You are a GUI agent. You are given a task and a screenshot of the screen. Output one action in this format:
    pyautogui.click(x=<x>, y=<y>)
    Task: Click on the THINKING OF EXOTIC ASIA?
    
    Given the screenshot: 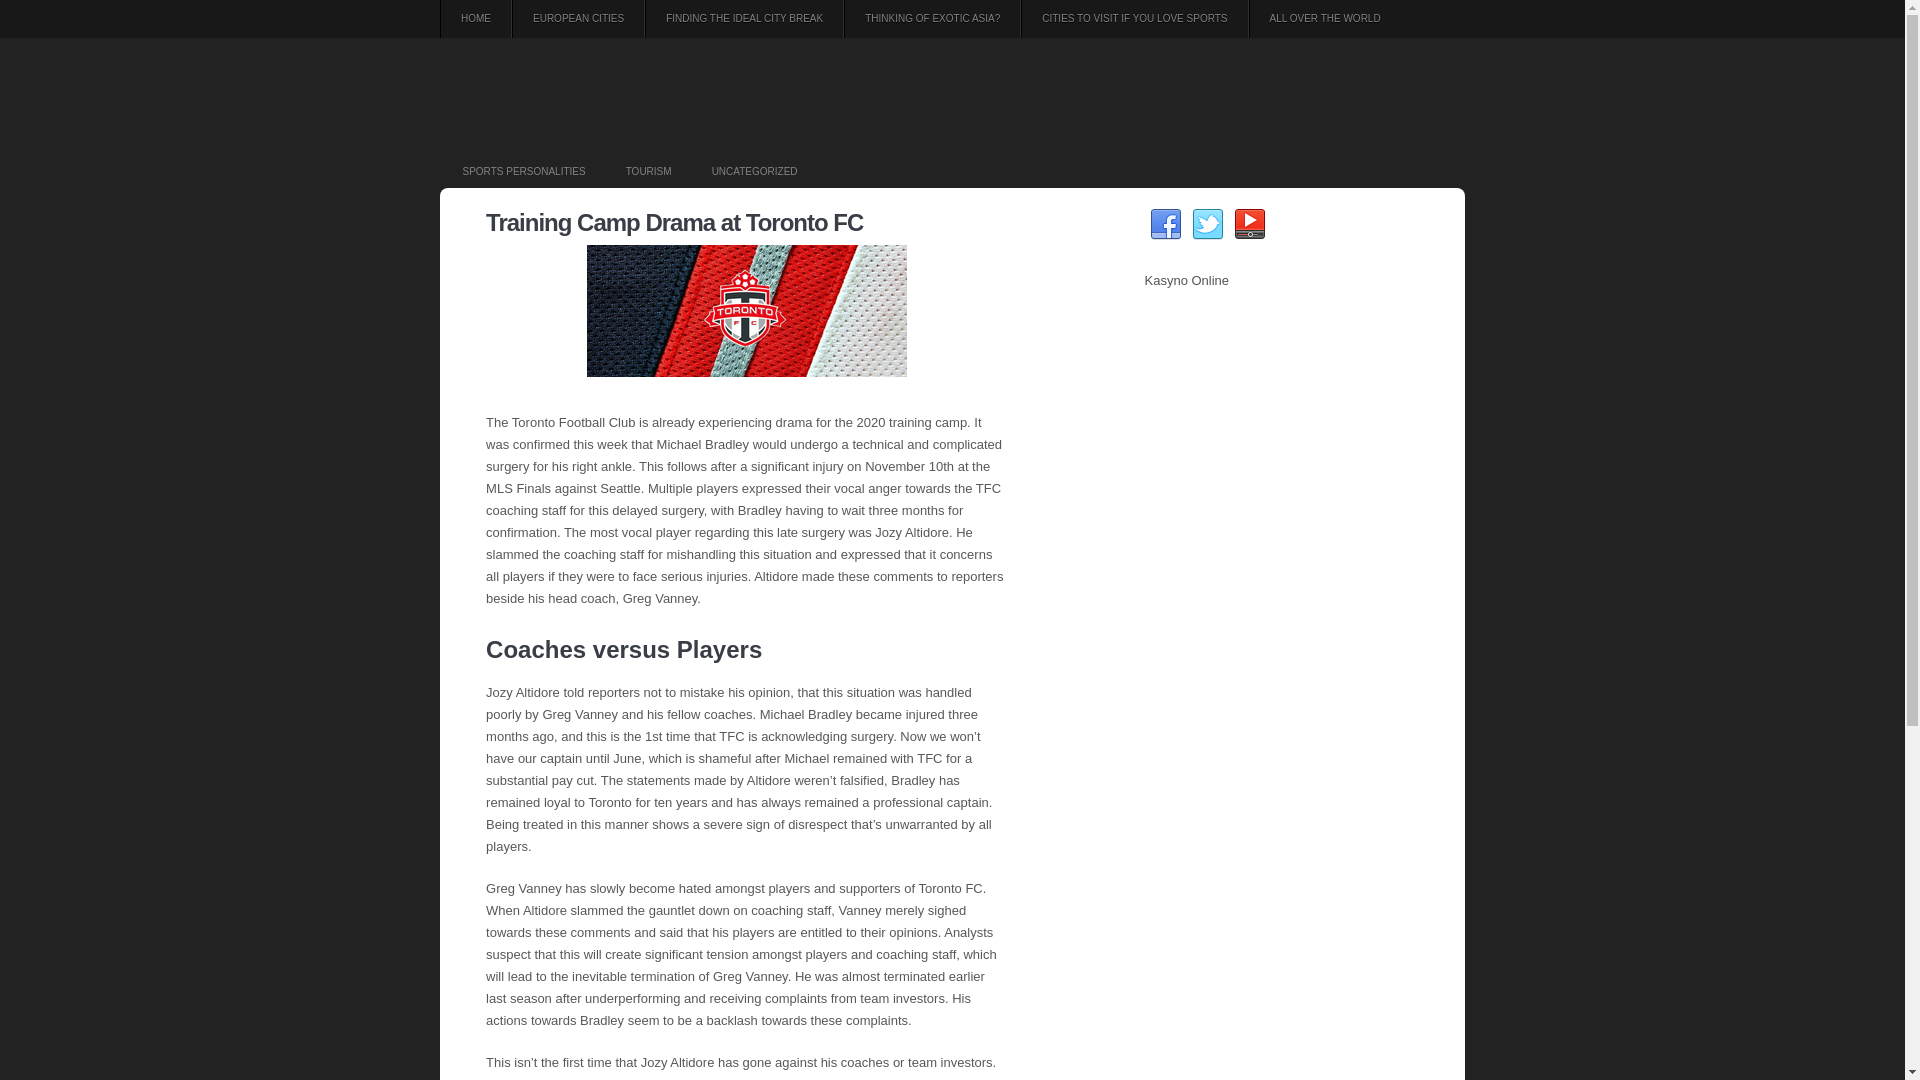 What is the action you would take?
    pyautogui.click(x=932, y=18)
    